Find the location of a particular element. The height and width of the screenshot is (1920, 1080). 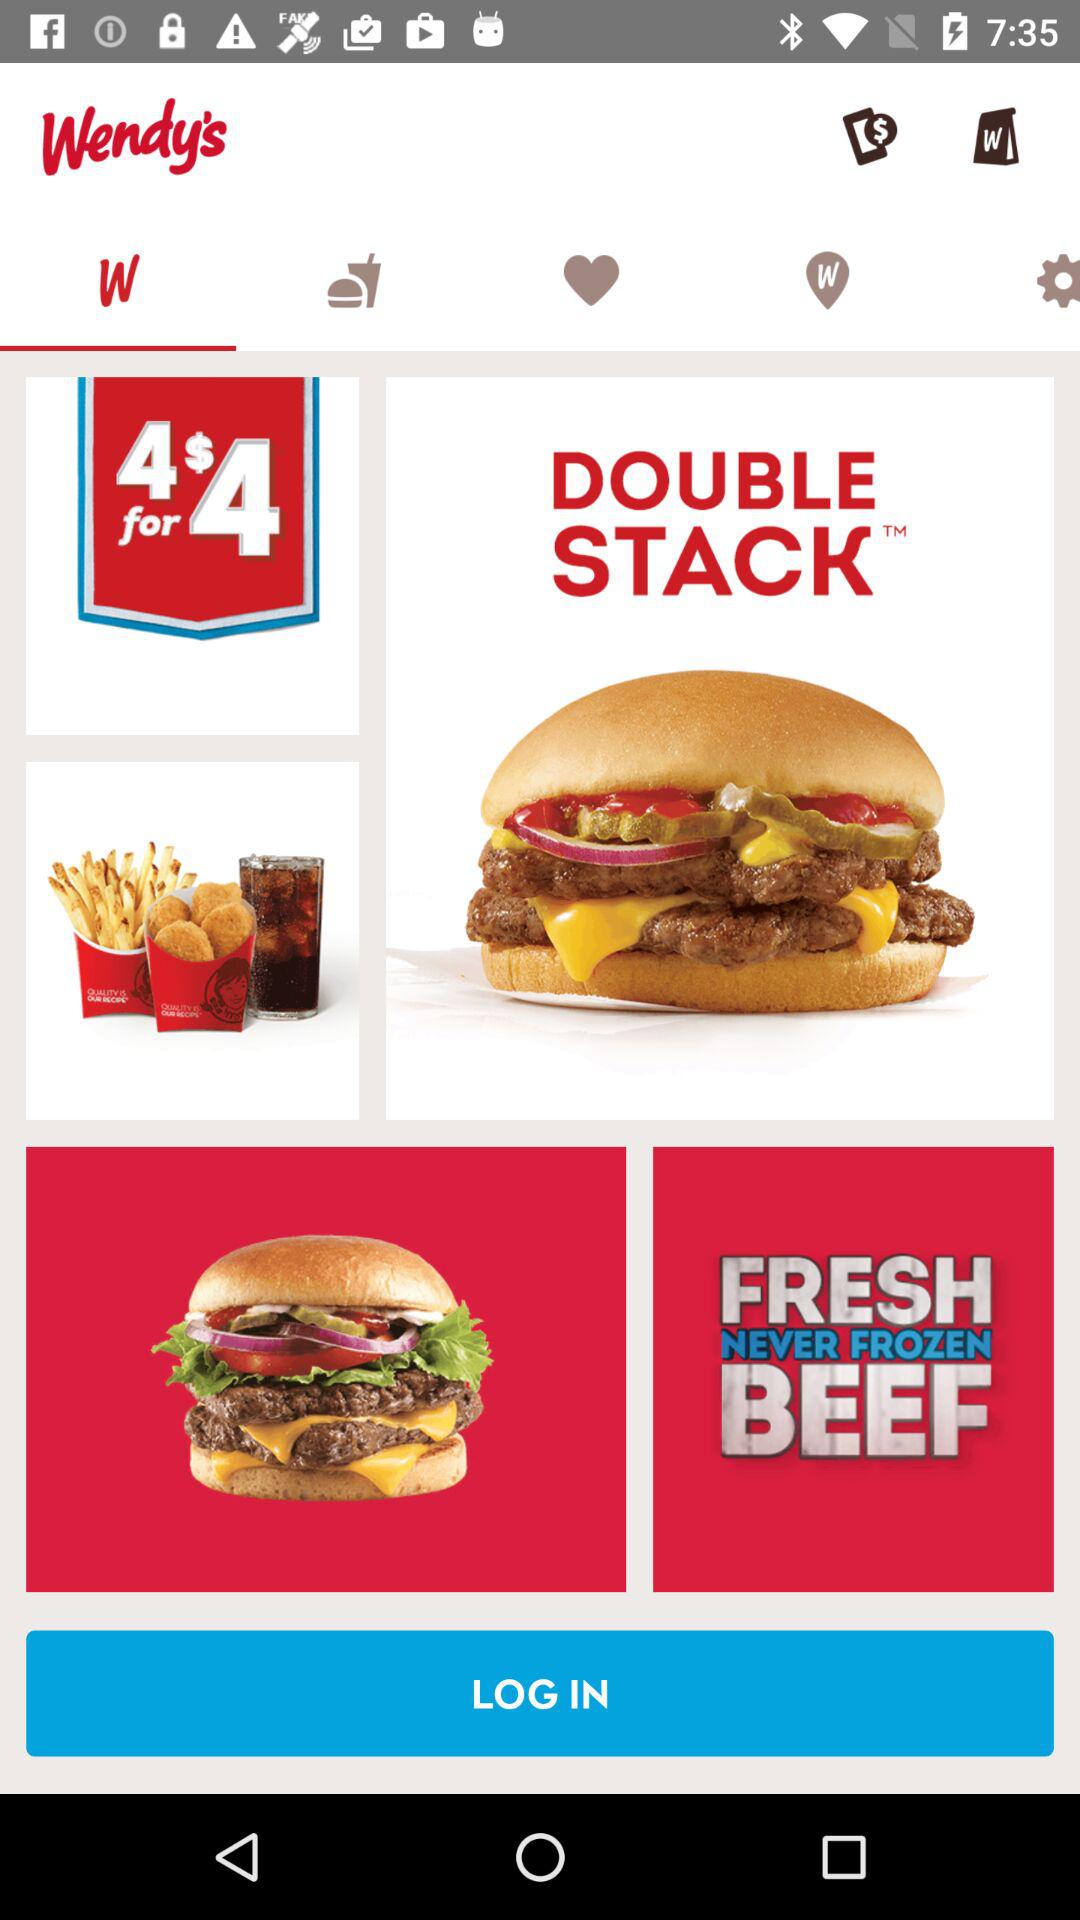

offer the burger is located at coordinates (192, 556).